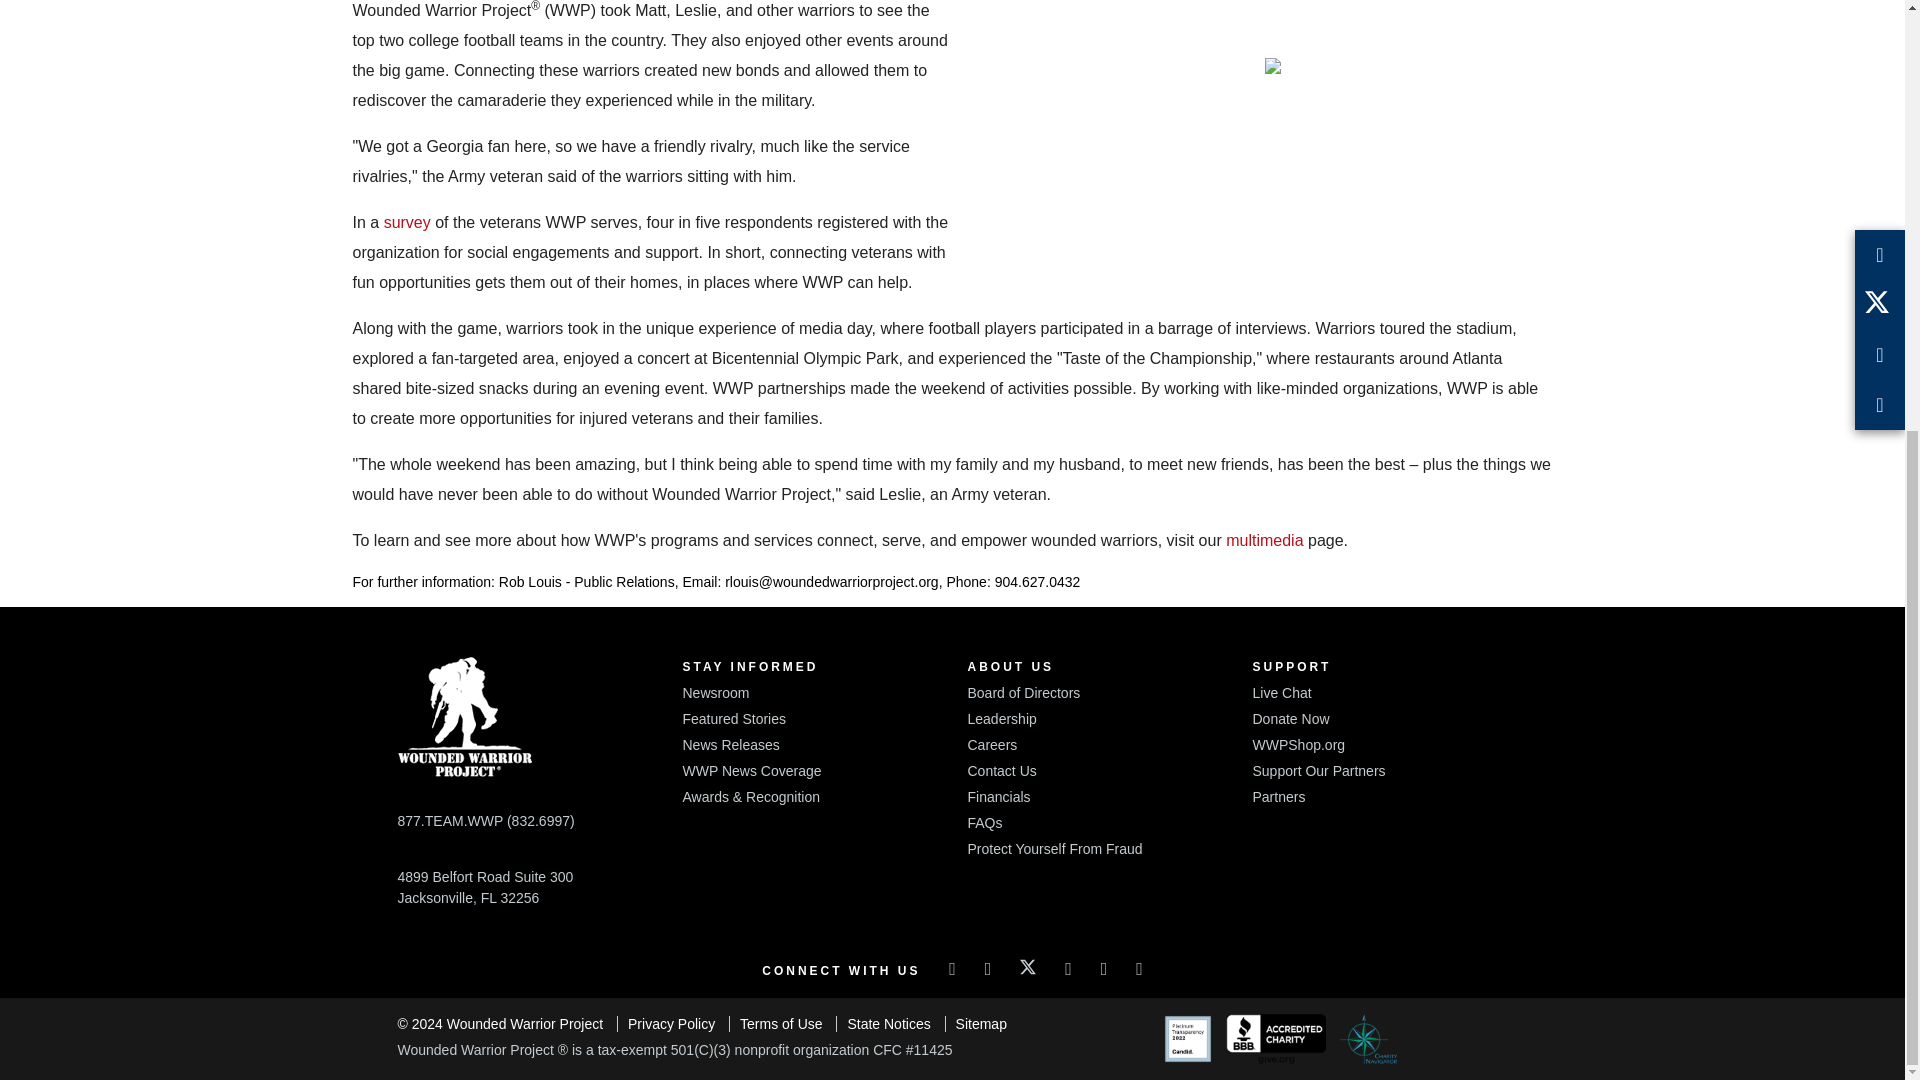 The width and height of the screenshot is (1920, 1080). What do you see at coordinates (1002, 718) in the screenshot?
I see `Leadership` at bounding box center [1002, 718].